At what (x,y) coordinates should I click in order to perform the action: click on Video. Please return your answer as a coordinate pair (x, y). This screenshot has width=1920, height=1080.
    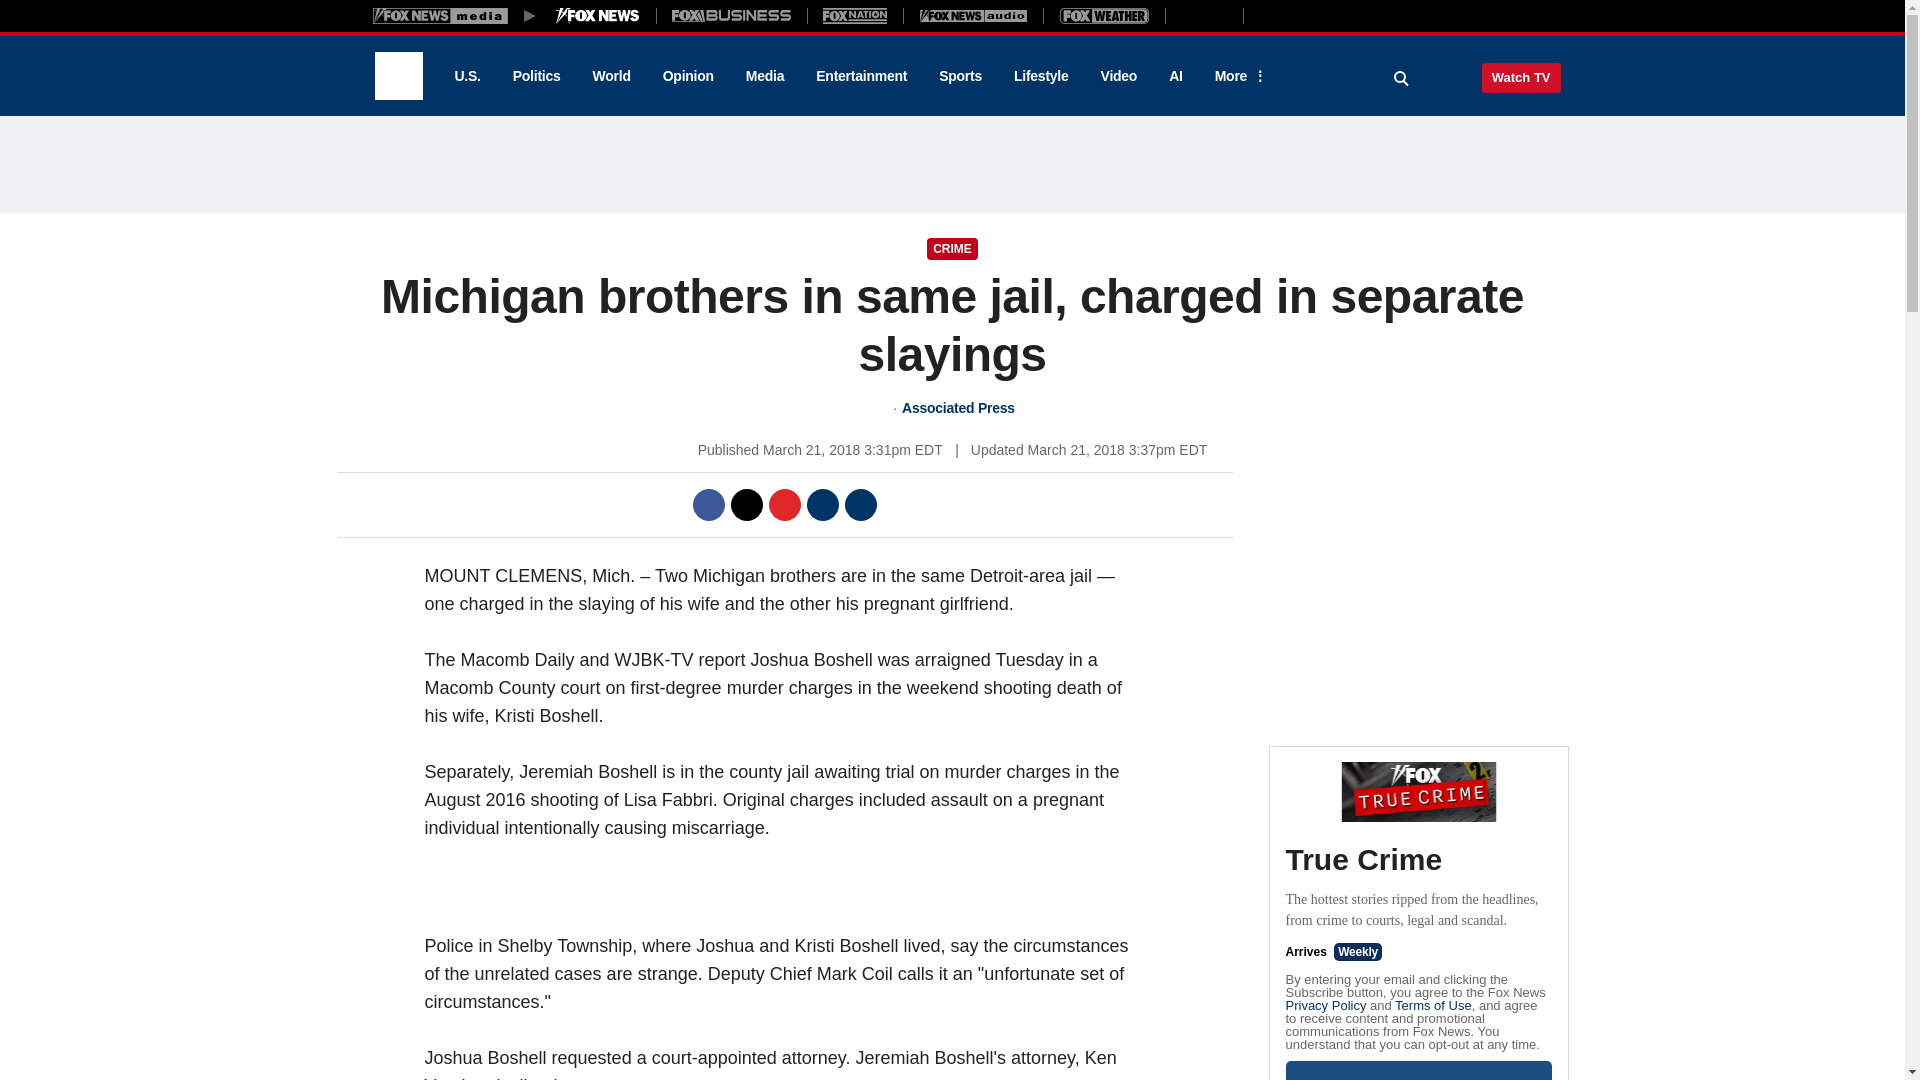
    Looking at the image, I should click on (1118, 76).